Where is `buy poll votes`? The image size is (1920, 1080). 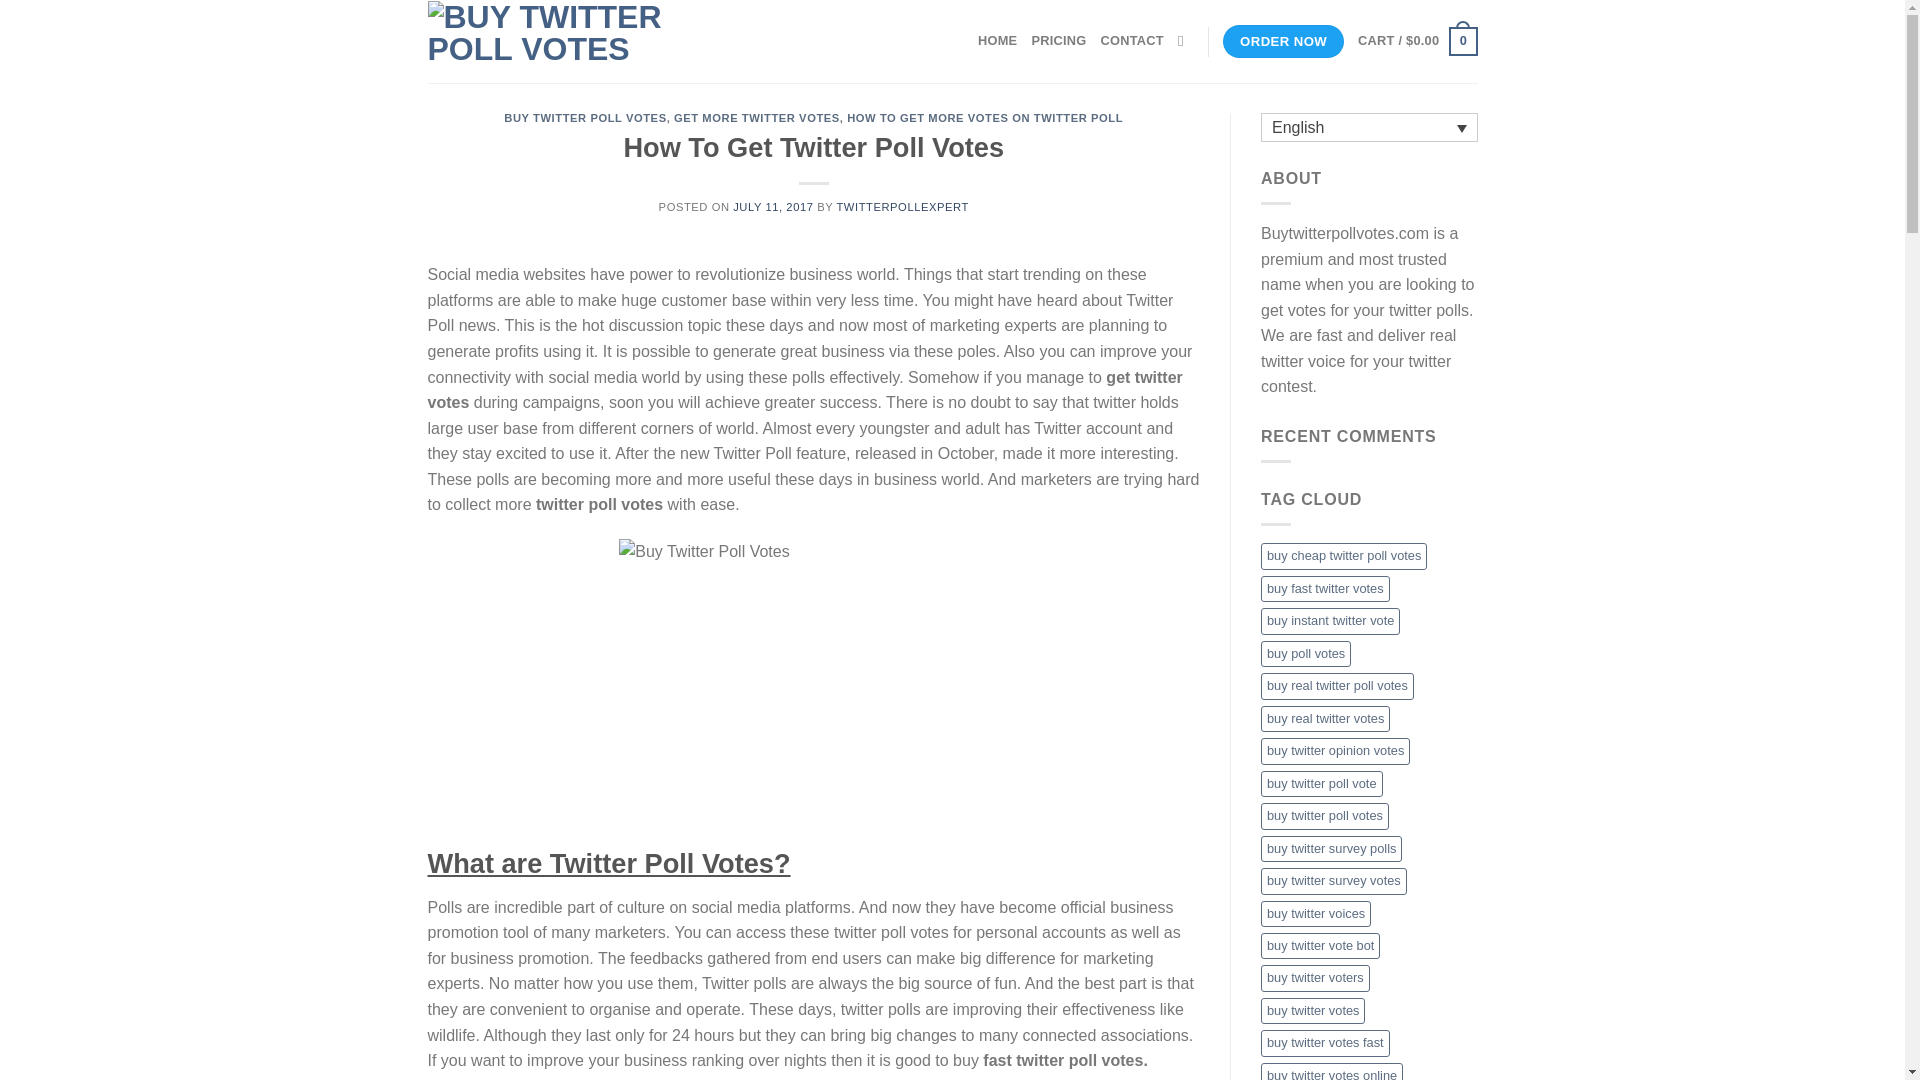
buy poll votes is located at coordinates (1306, 654).